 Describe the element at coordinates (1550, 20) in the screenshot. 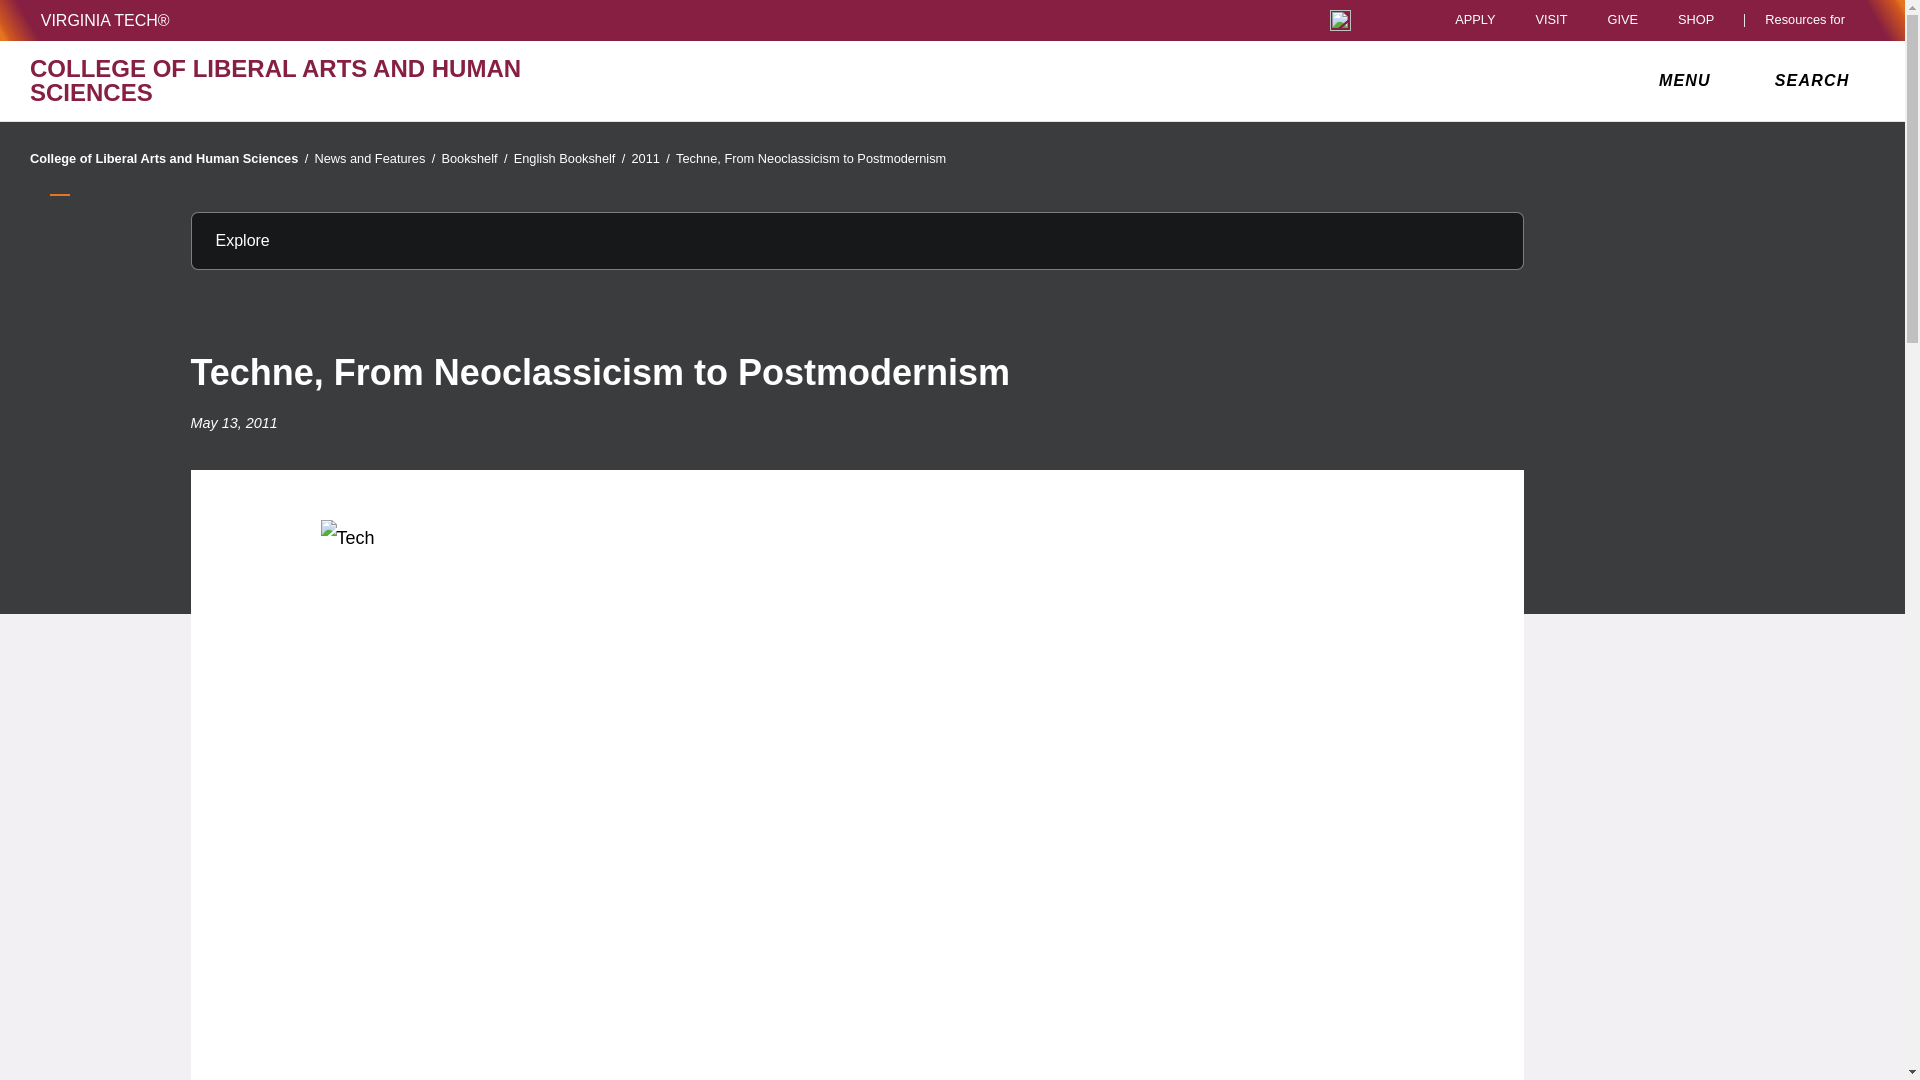

I see `VISIT` at that location.